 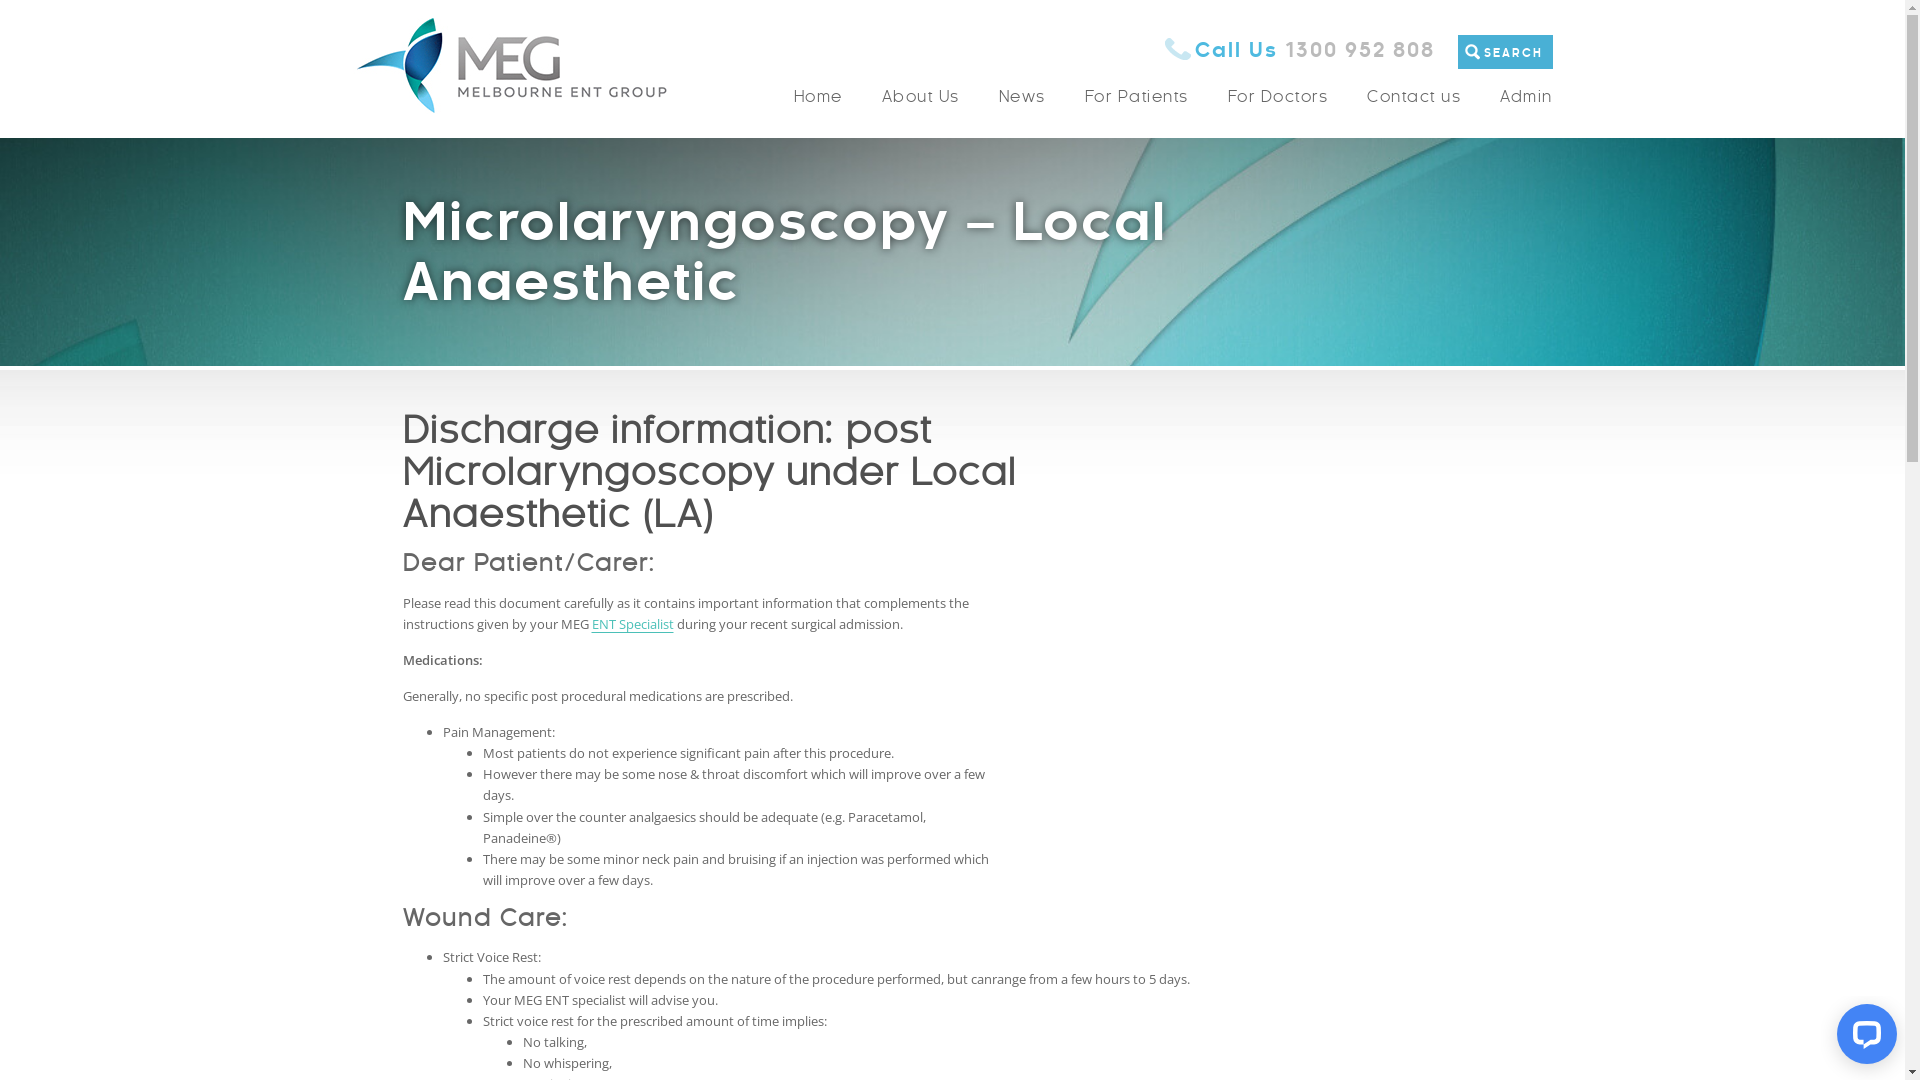 What do you see at coordinates (1021, 98) in the screenshot?
I see `News` at bounding box center [1021, 98].